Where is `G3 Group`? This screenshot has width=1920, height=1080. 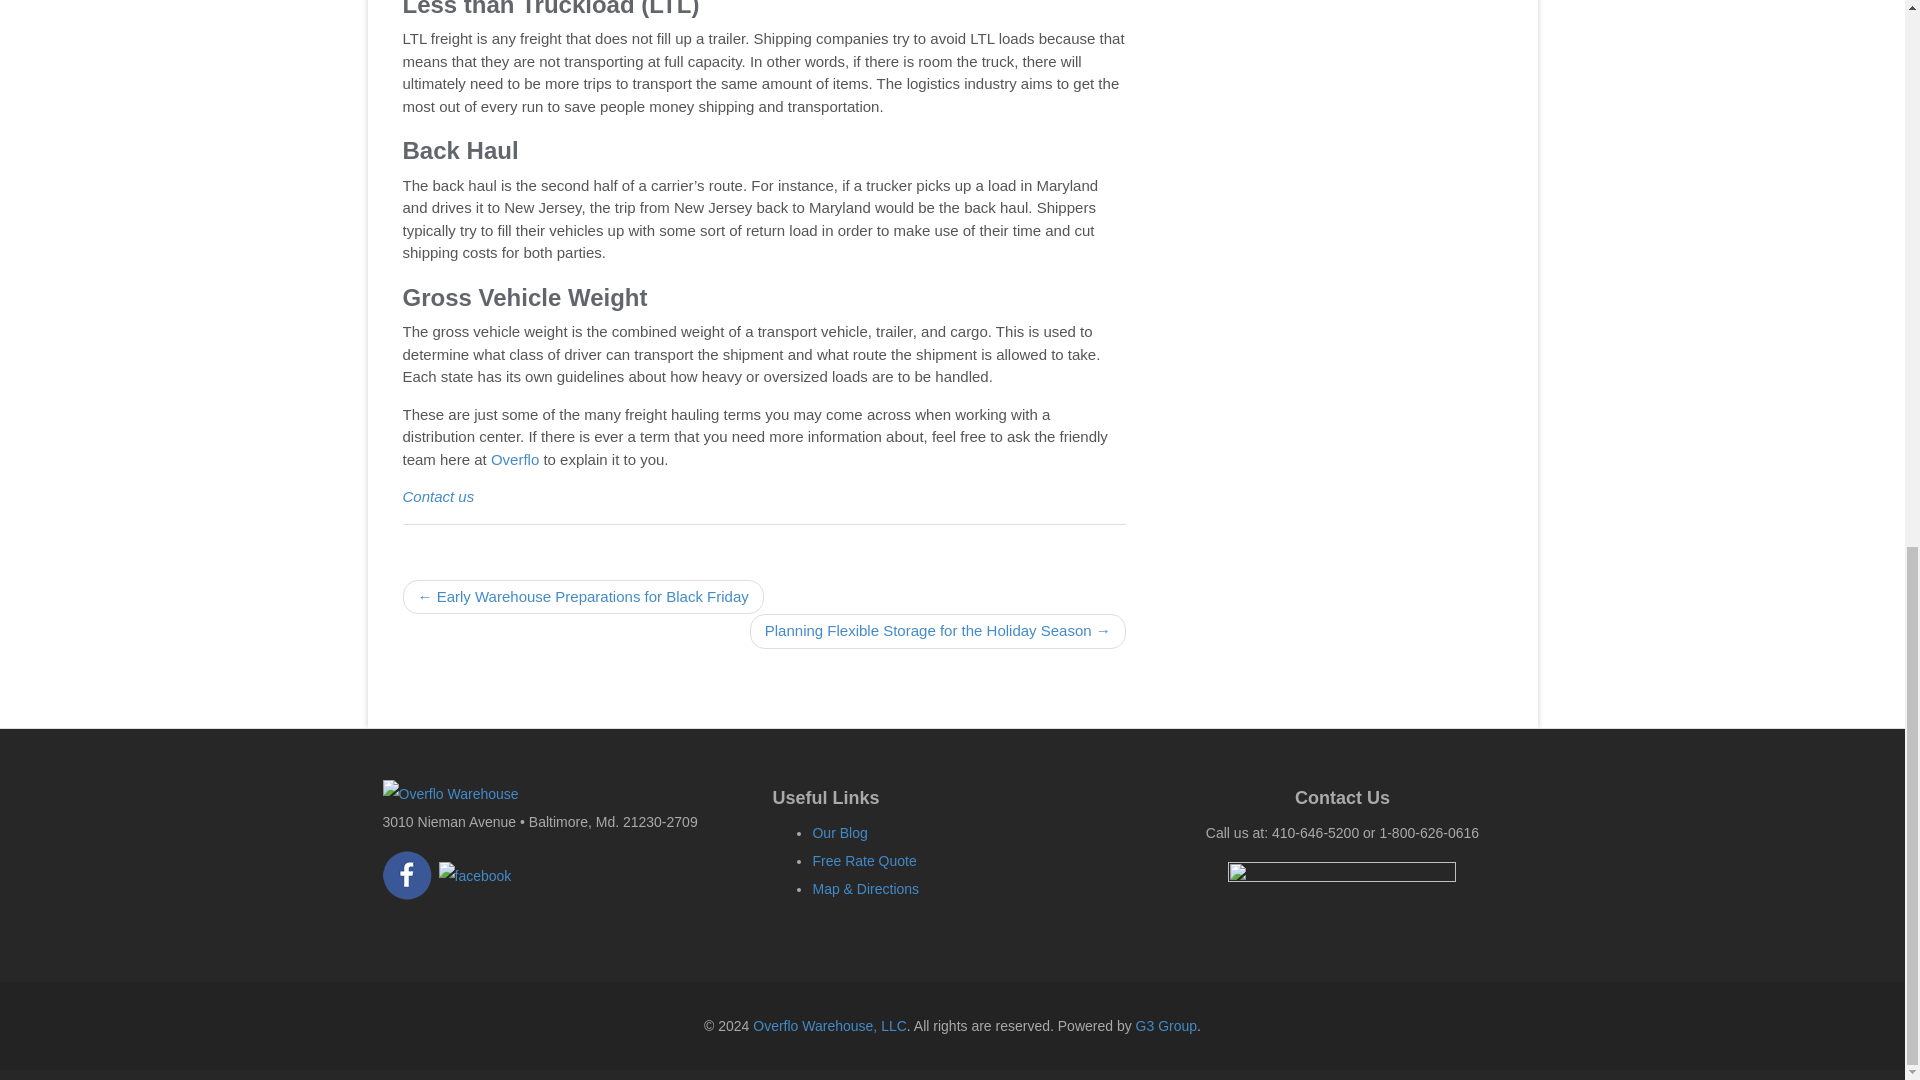 G3 Group is located at coordinates (1166, 1026).